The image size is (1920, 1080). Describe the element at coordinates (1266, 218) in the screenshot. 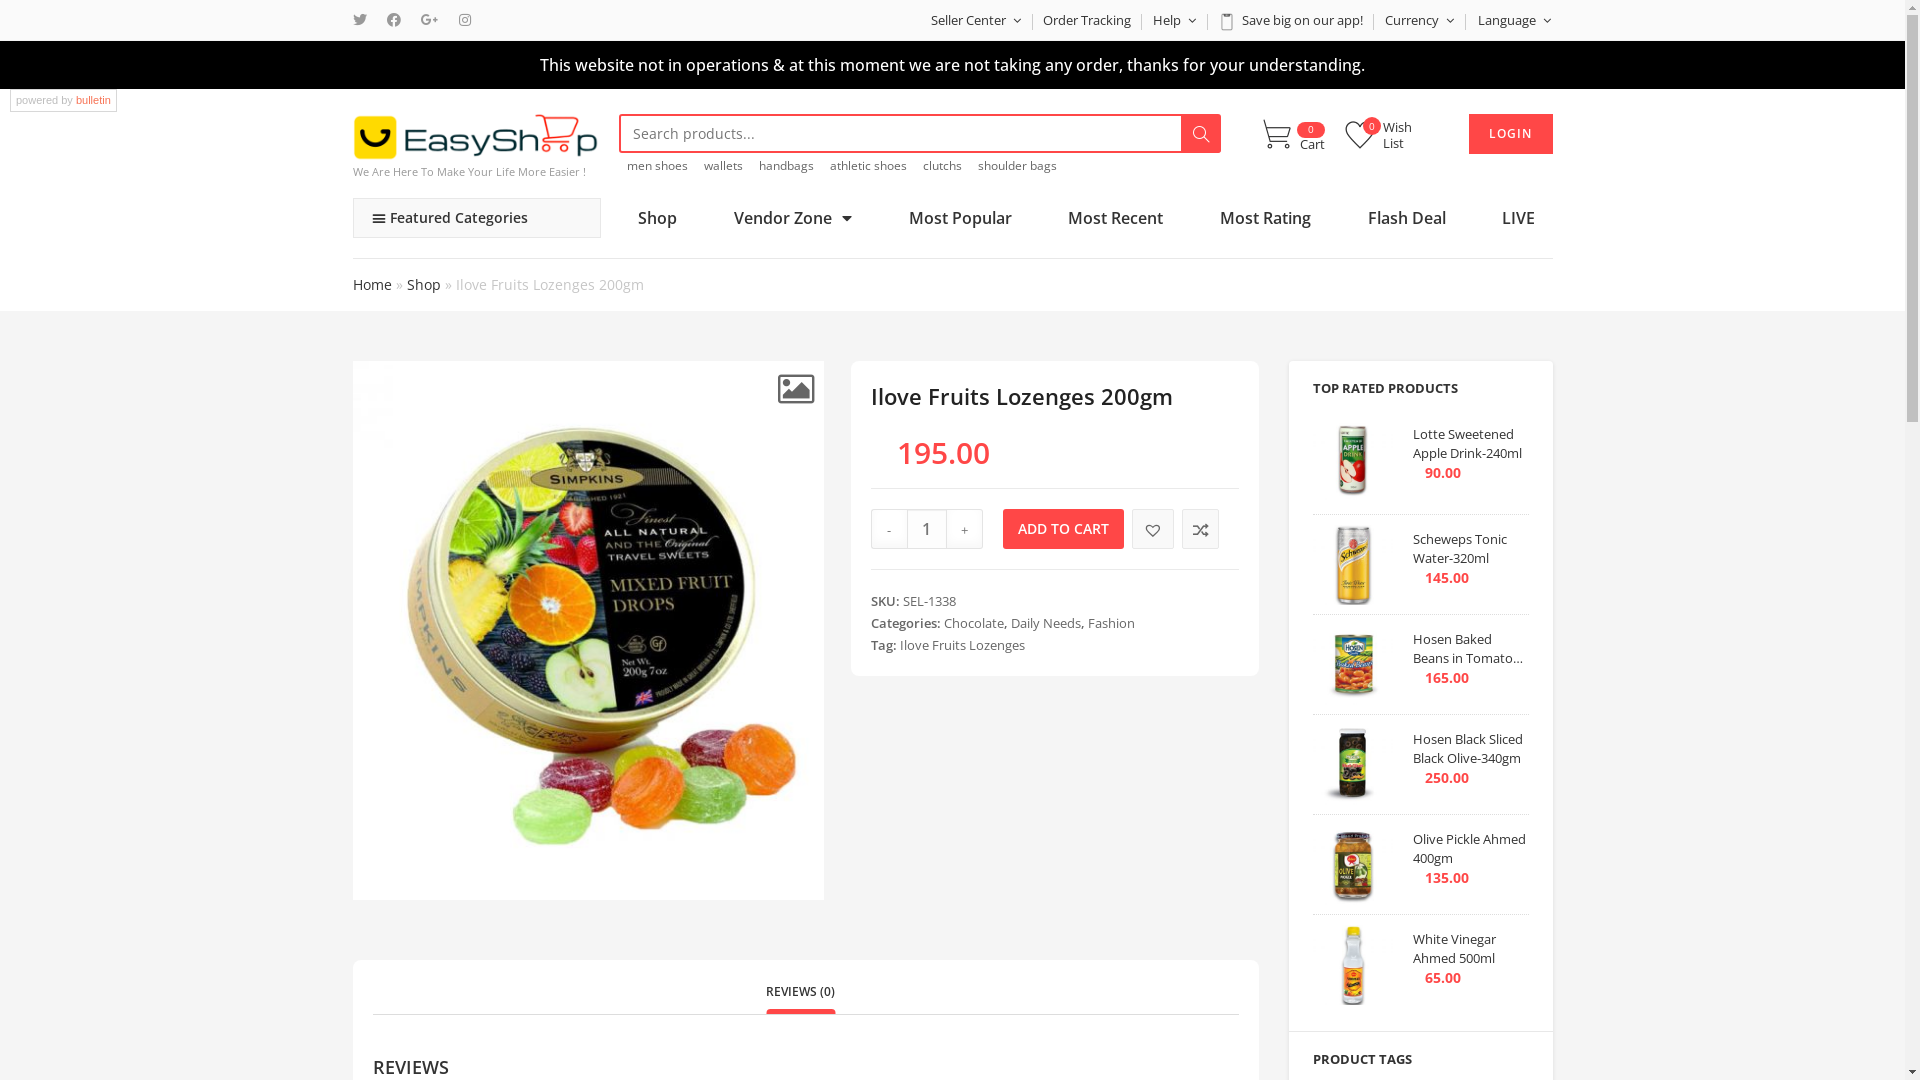

I see `Most Rating` at that location.